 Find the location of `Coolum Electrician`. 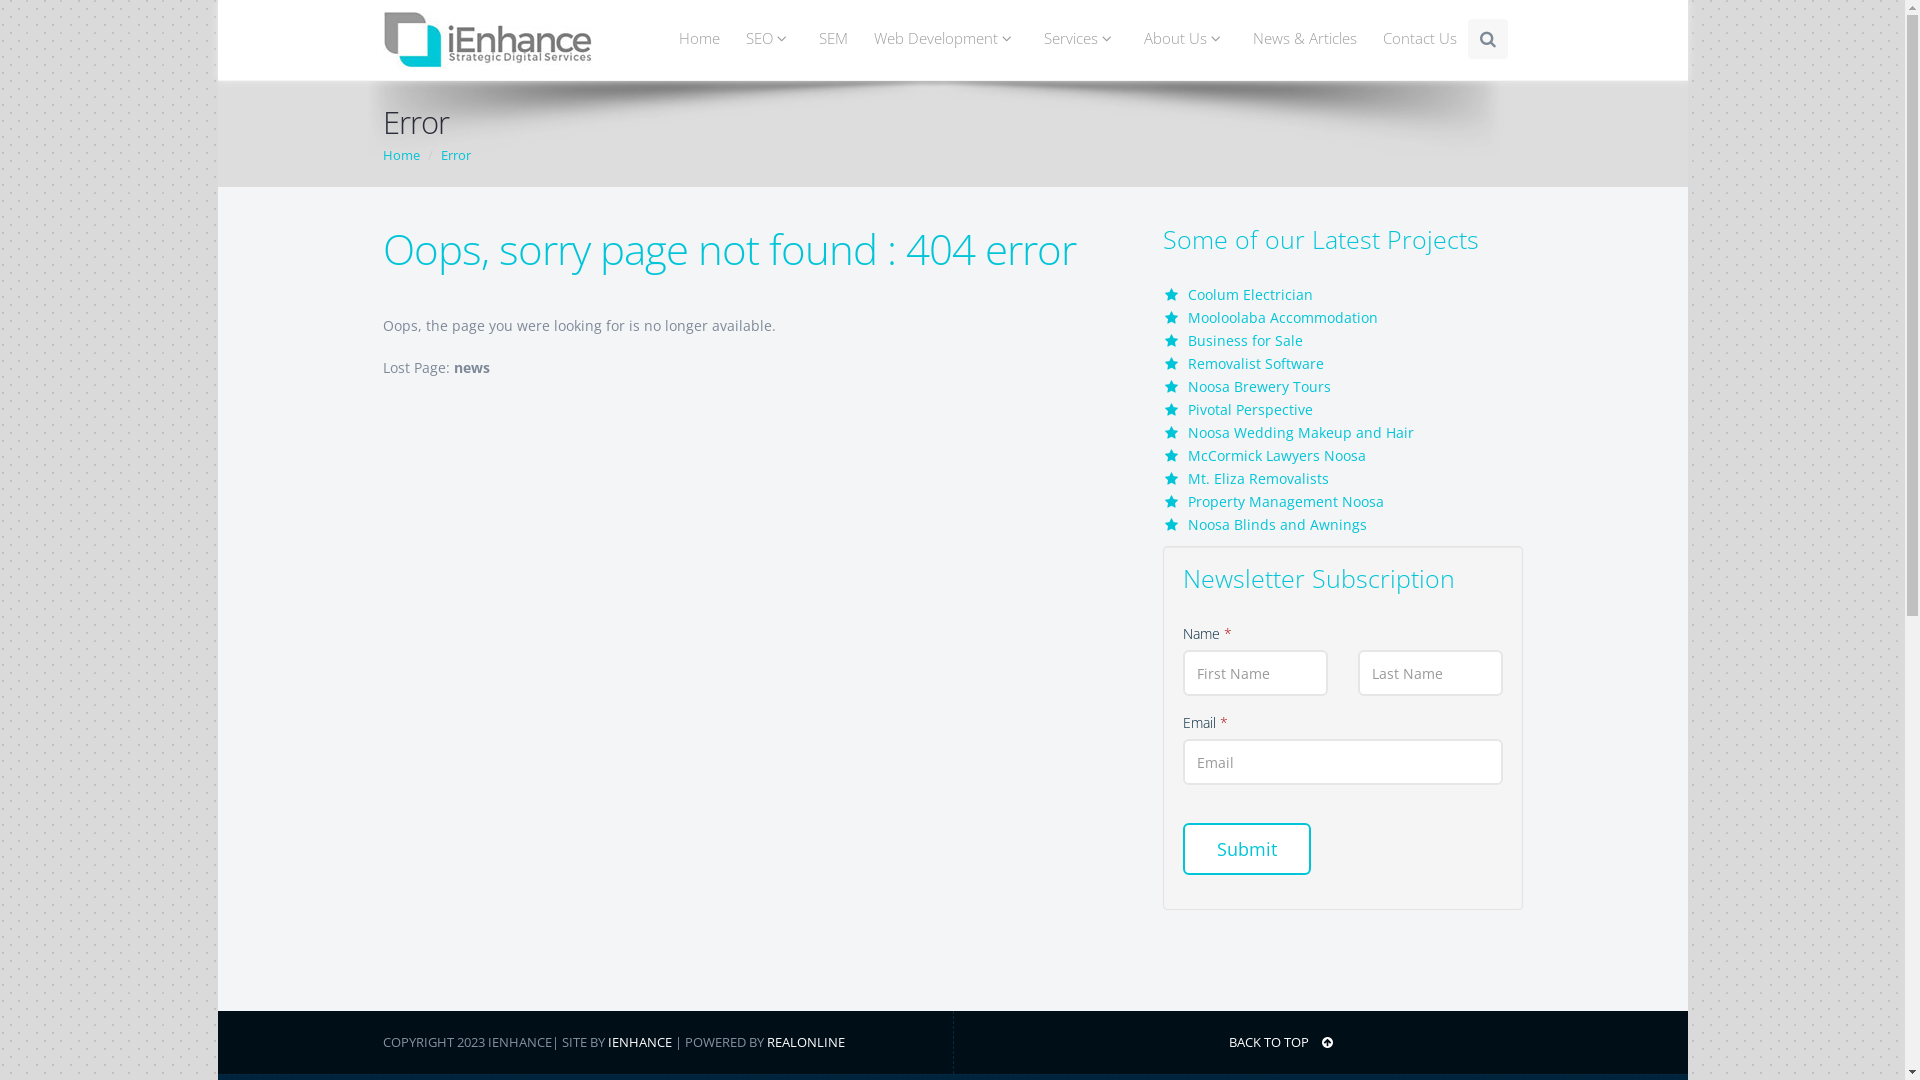

Coolum Electrician is located at coordinates (1250, 294).